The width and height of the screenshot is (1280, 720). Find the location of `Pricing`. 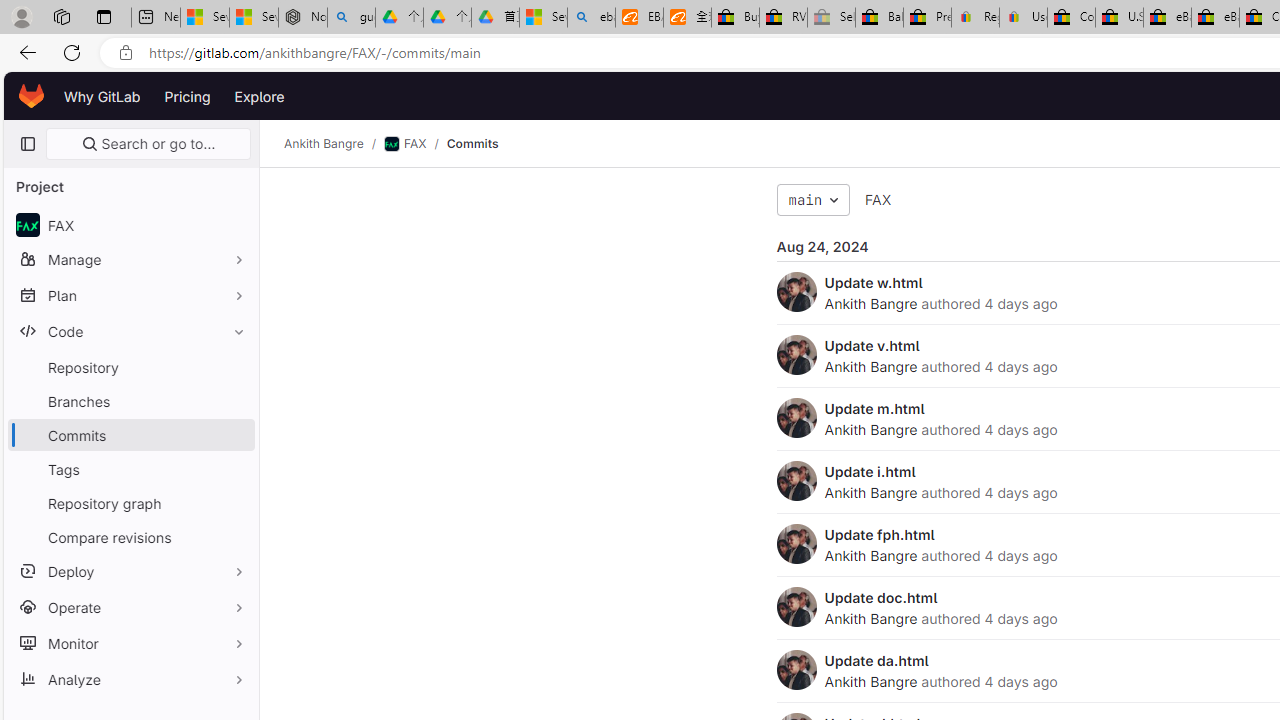

Pricing is located at coordinates (187, 96).